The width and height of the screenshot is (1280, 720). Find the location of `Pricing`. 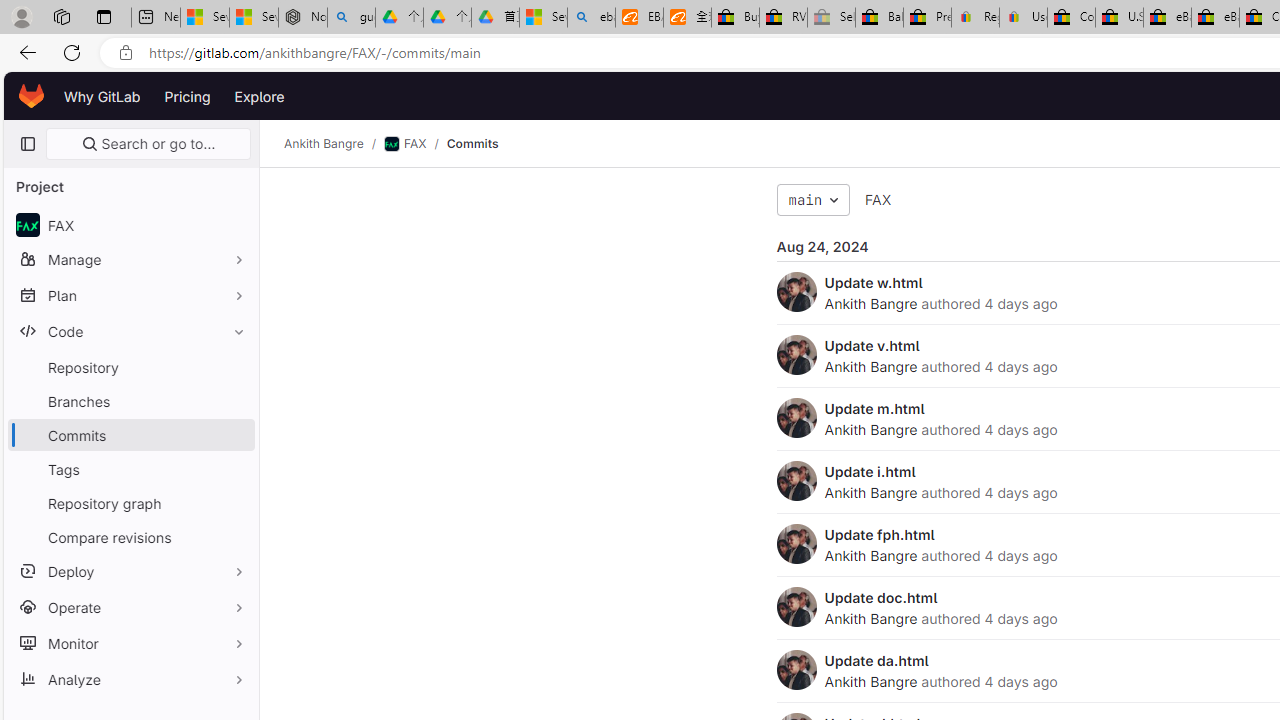

Pricing is located at coordinates (187, 96).